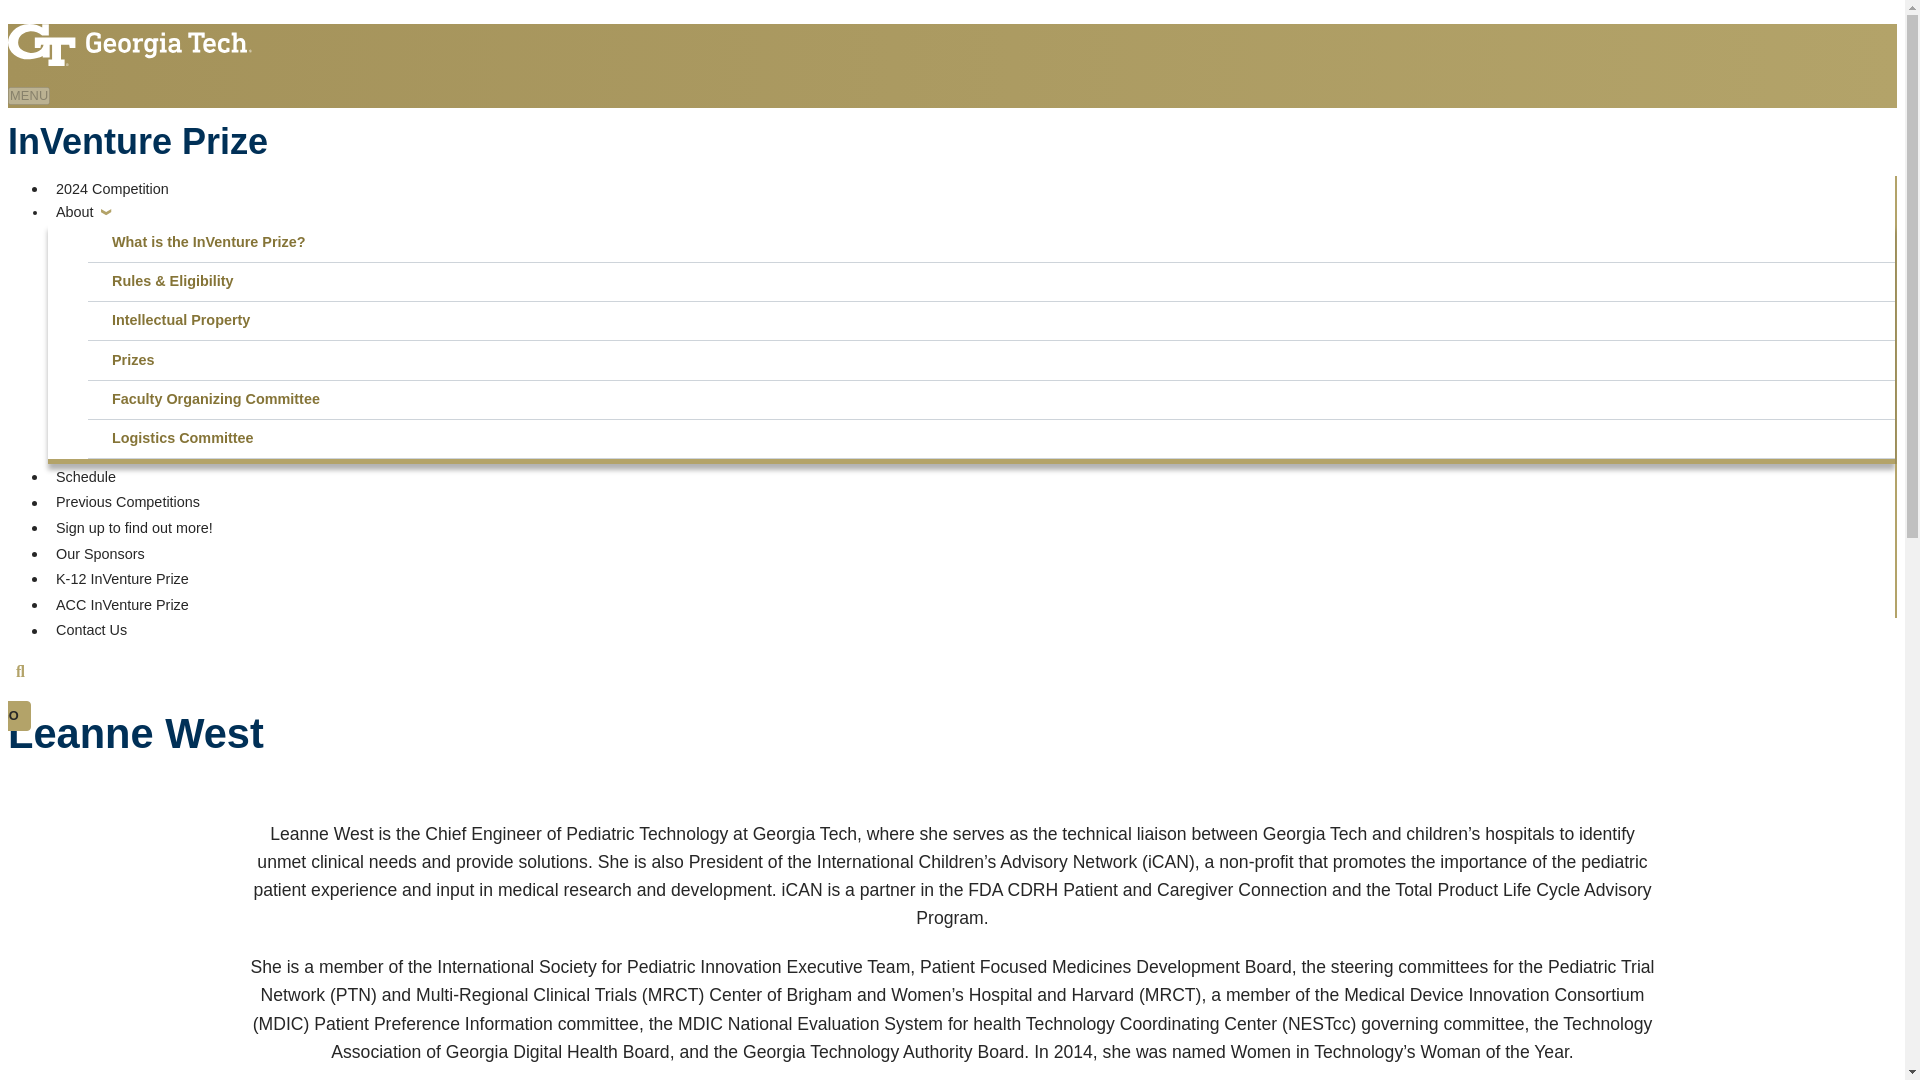 The width and height of the screenshot is (1920, 1080). I want to click on 2024 Competition, so click(112, 188).